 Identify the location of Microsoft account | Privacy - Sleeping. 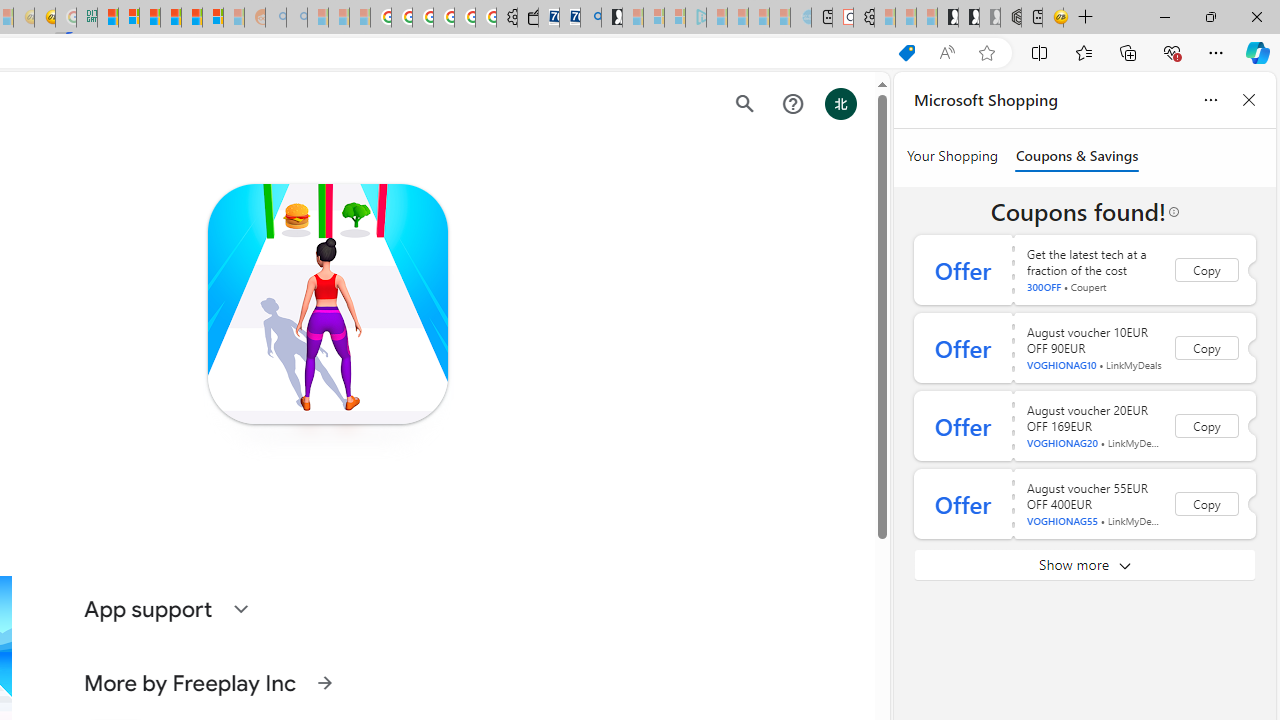
(674, 18).